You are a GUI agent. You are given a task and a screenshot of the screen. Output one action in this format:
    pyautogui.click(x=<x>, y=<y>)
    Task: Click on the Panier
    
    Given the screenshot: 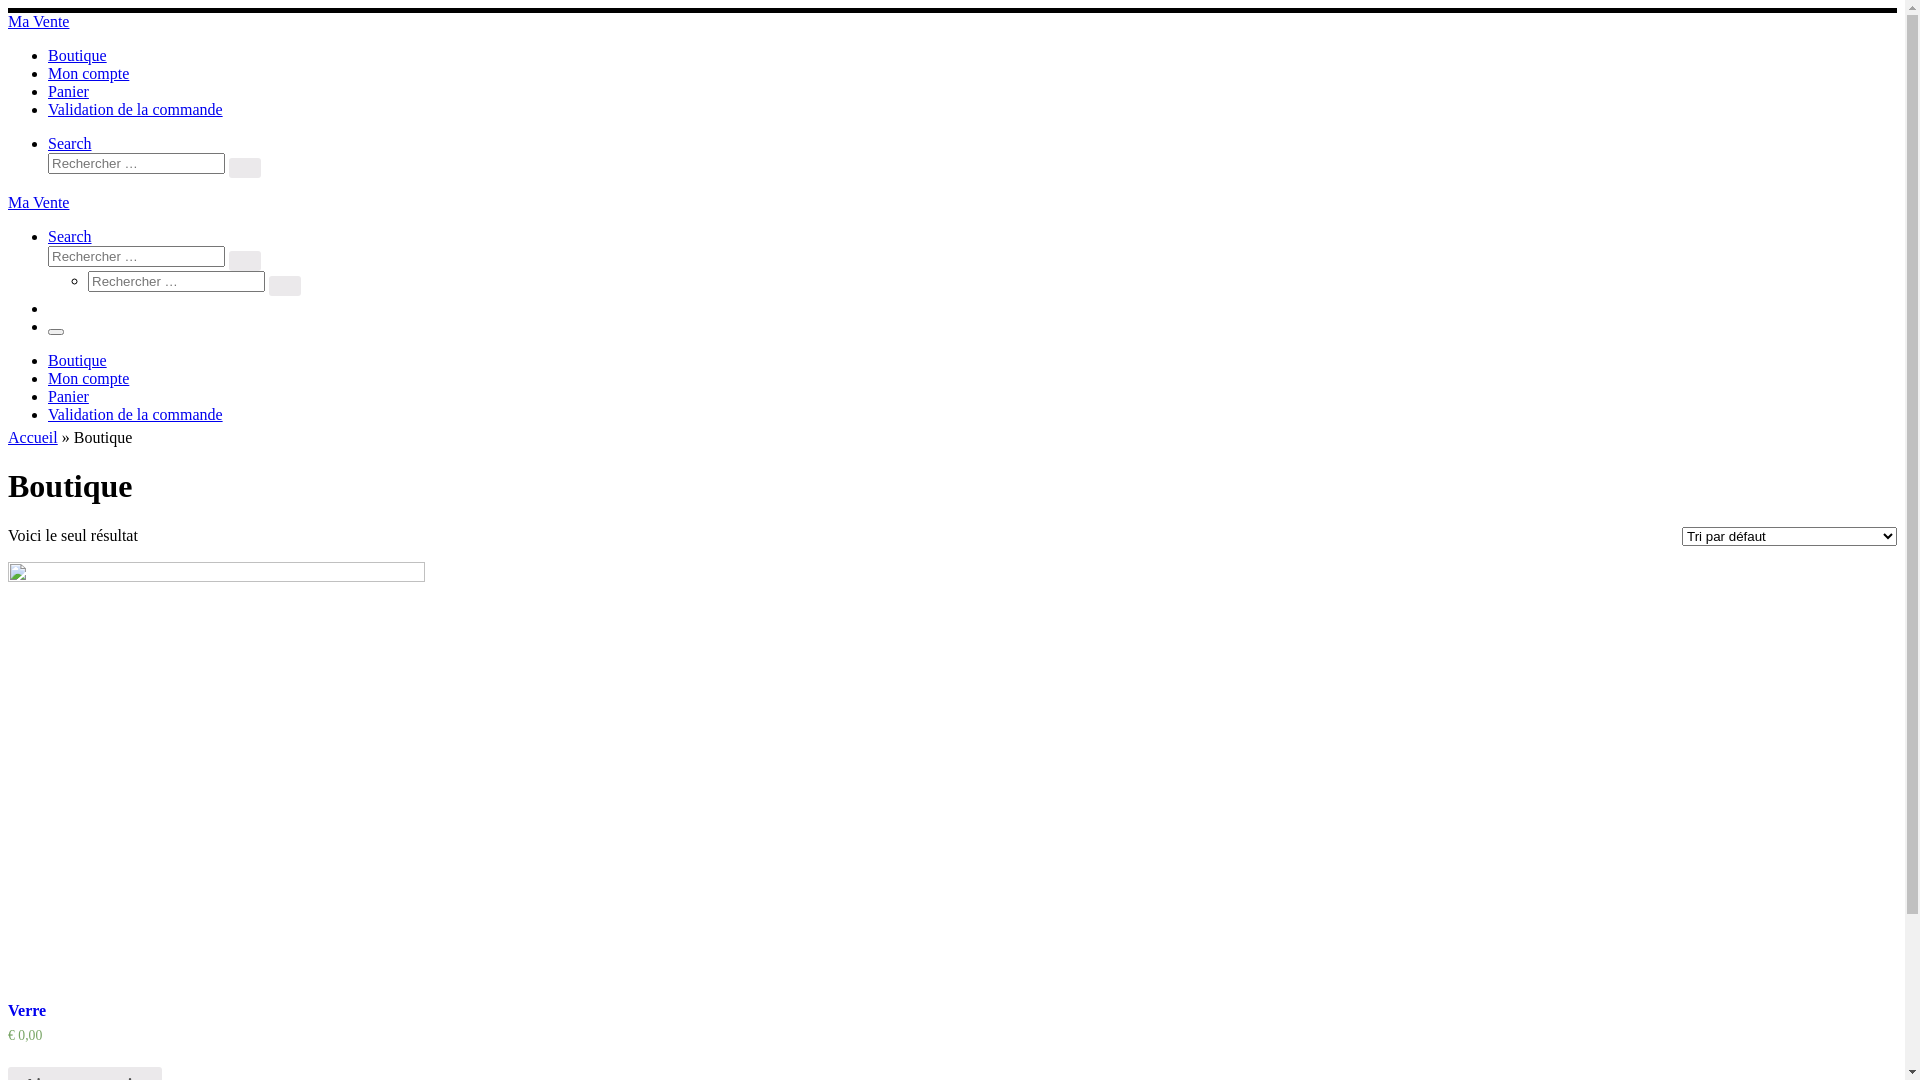 What is the action you would take?
    pyautogui.click(x=68, y=92)
    